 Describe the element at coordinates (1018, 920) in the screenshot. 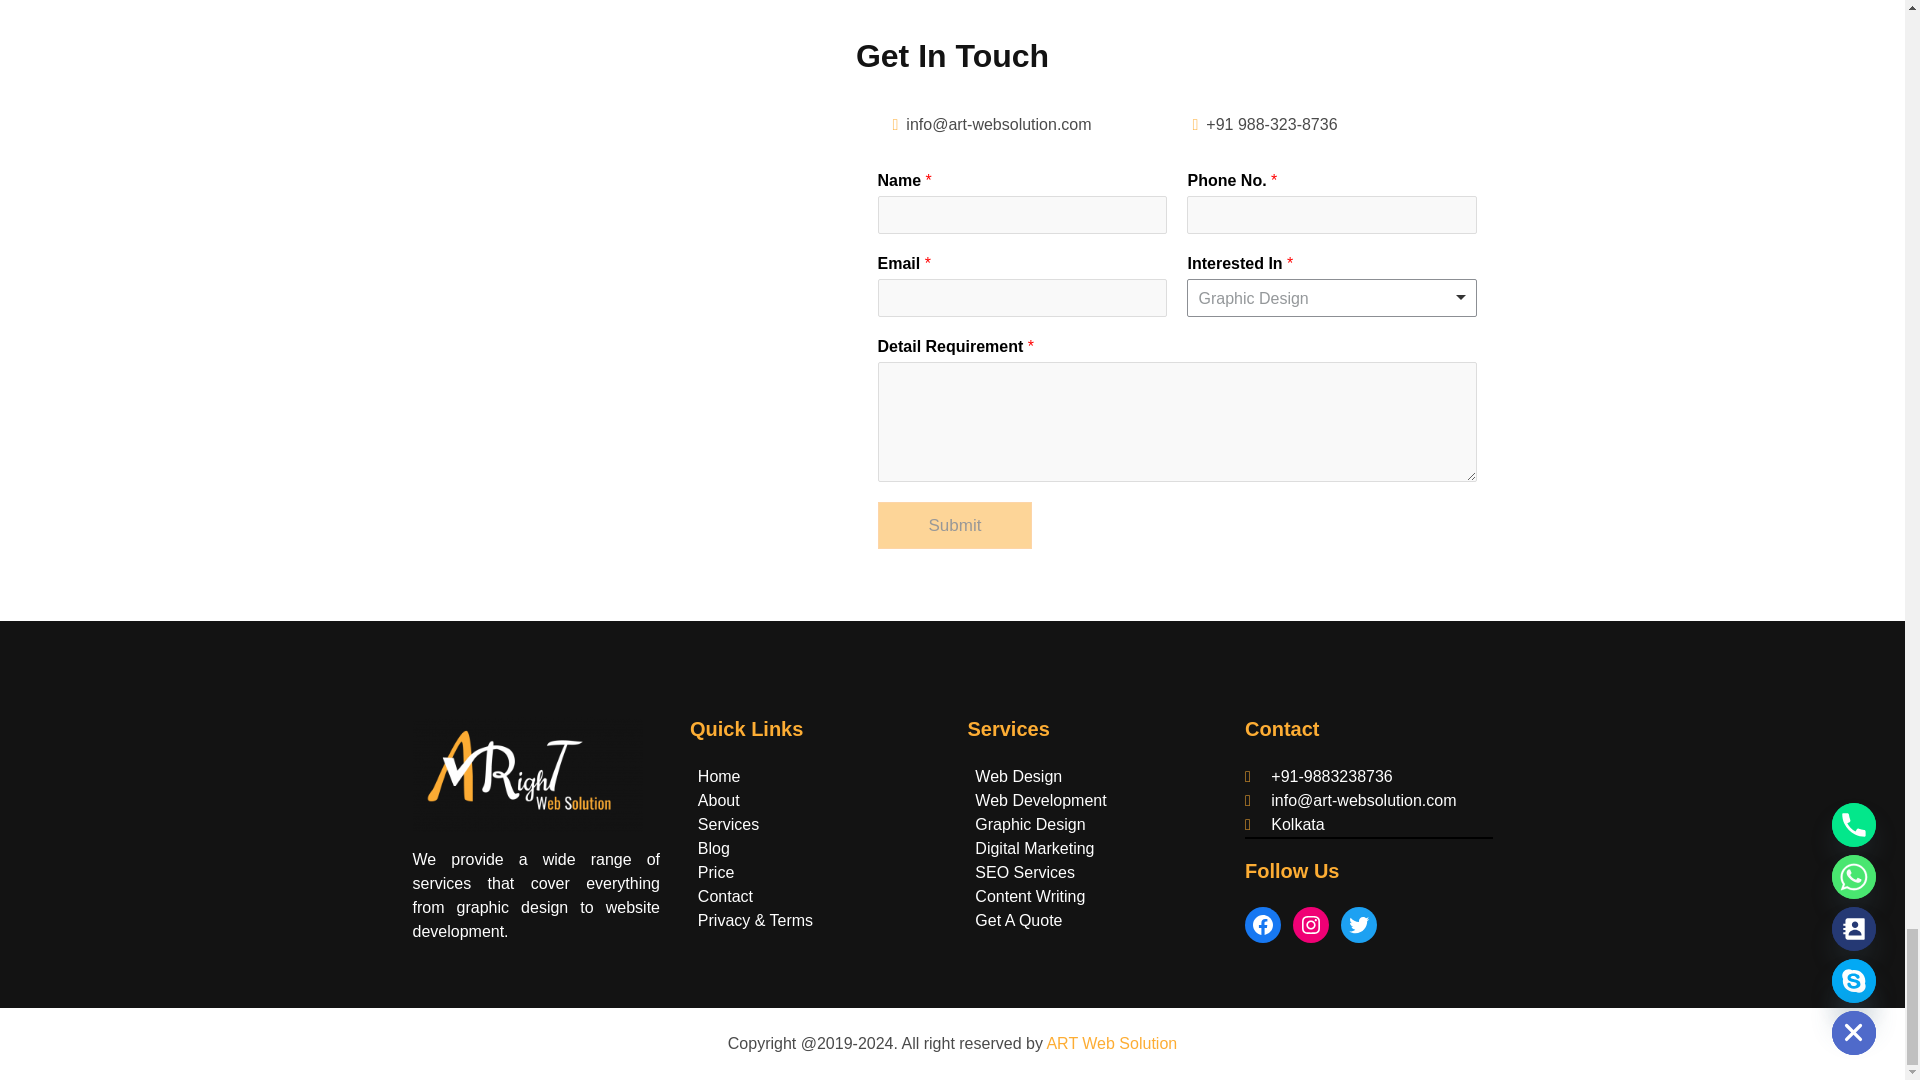

I see `Get A Quote` at that location.